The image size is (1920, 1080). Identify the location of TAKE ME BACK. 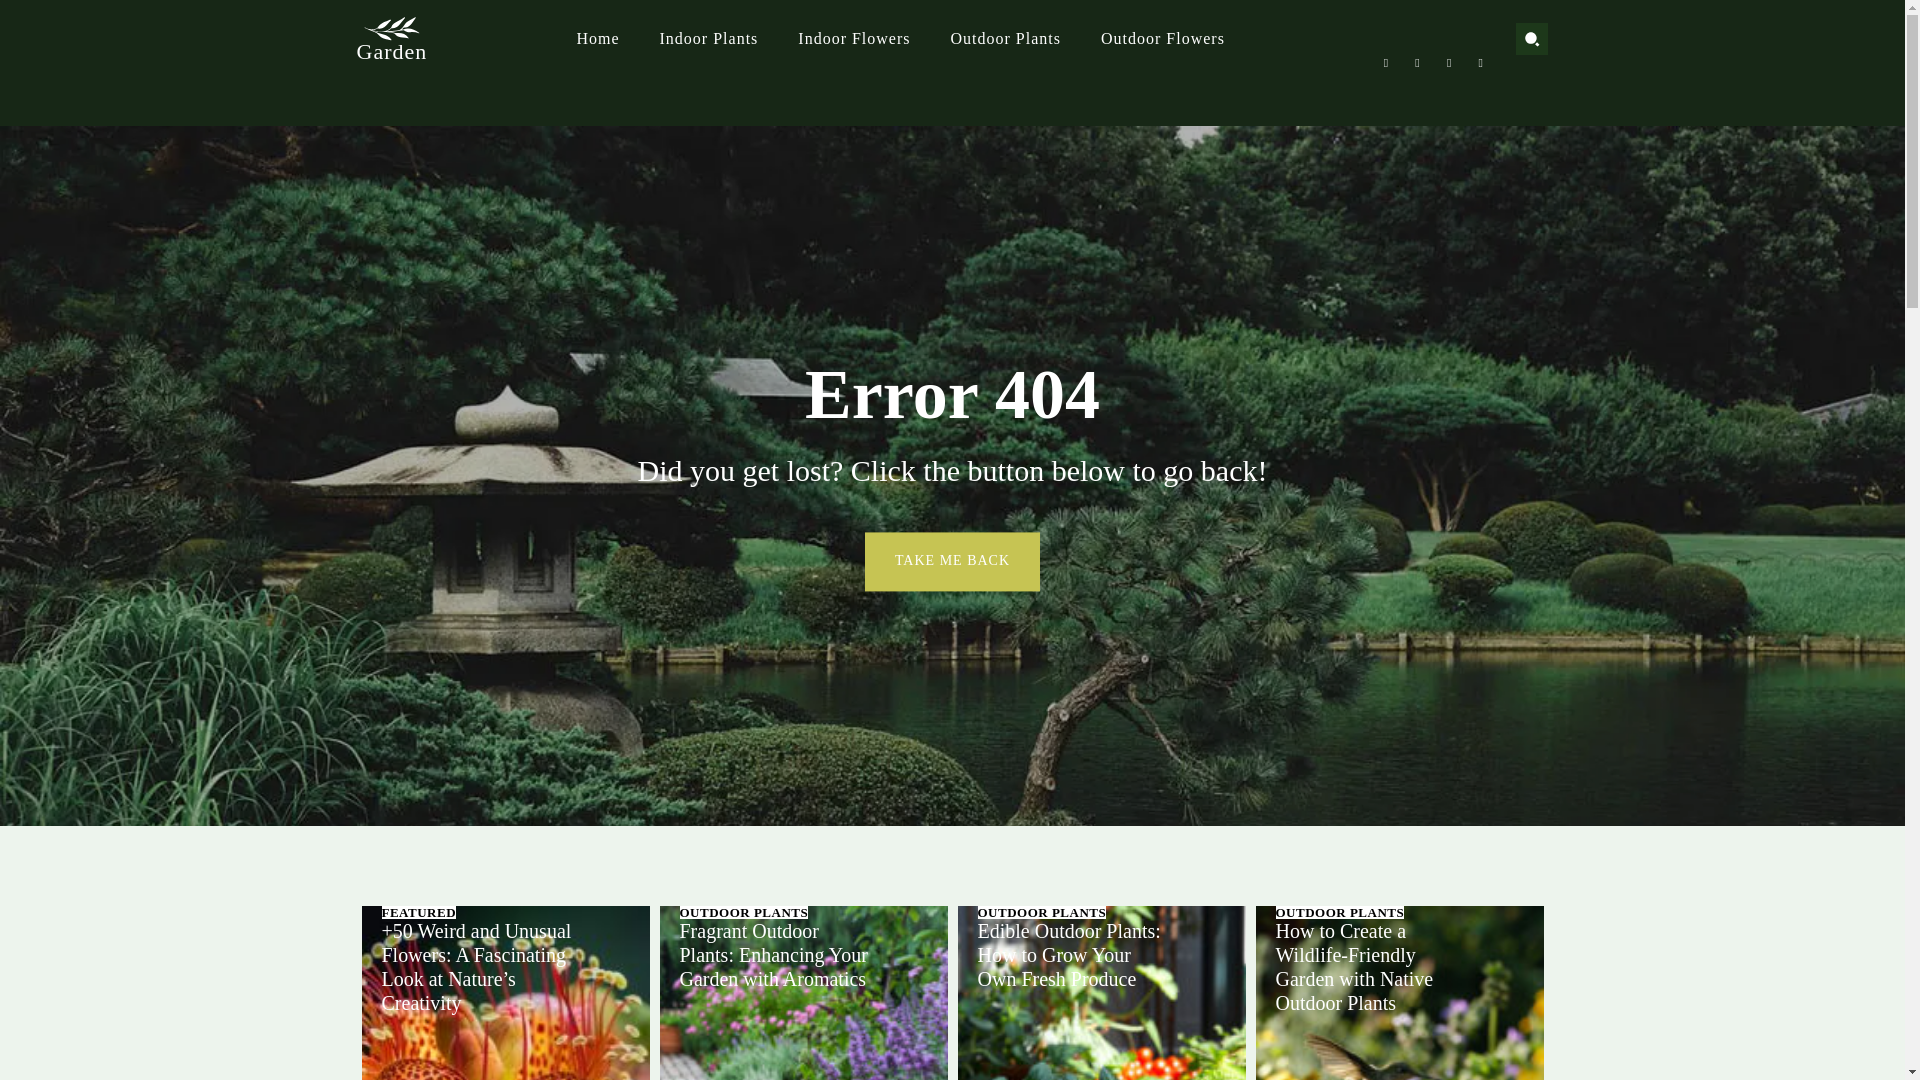
(952, 561).